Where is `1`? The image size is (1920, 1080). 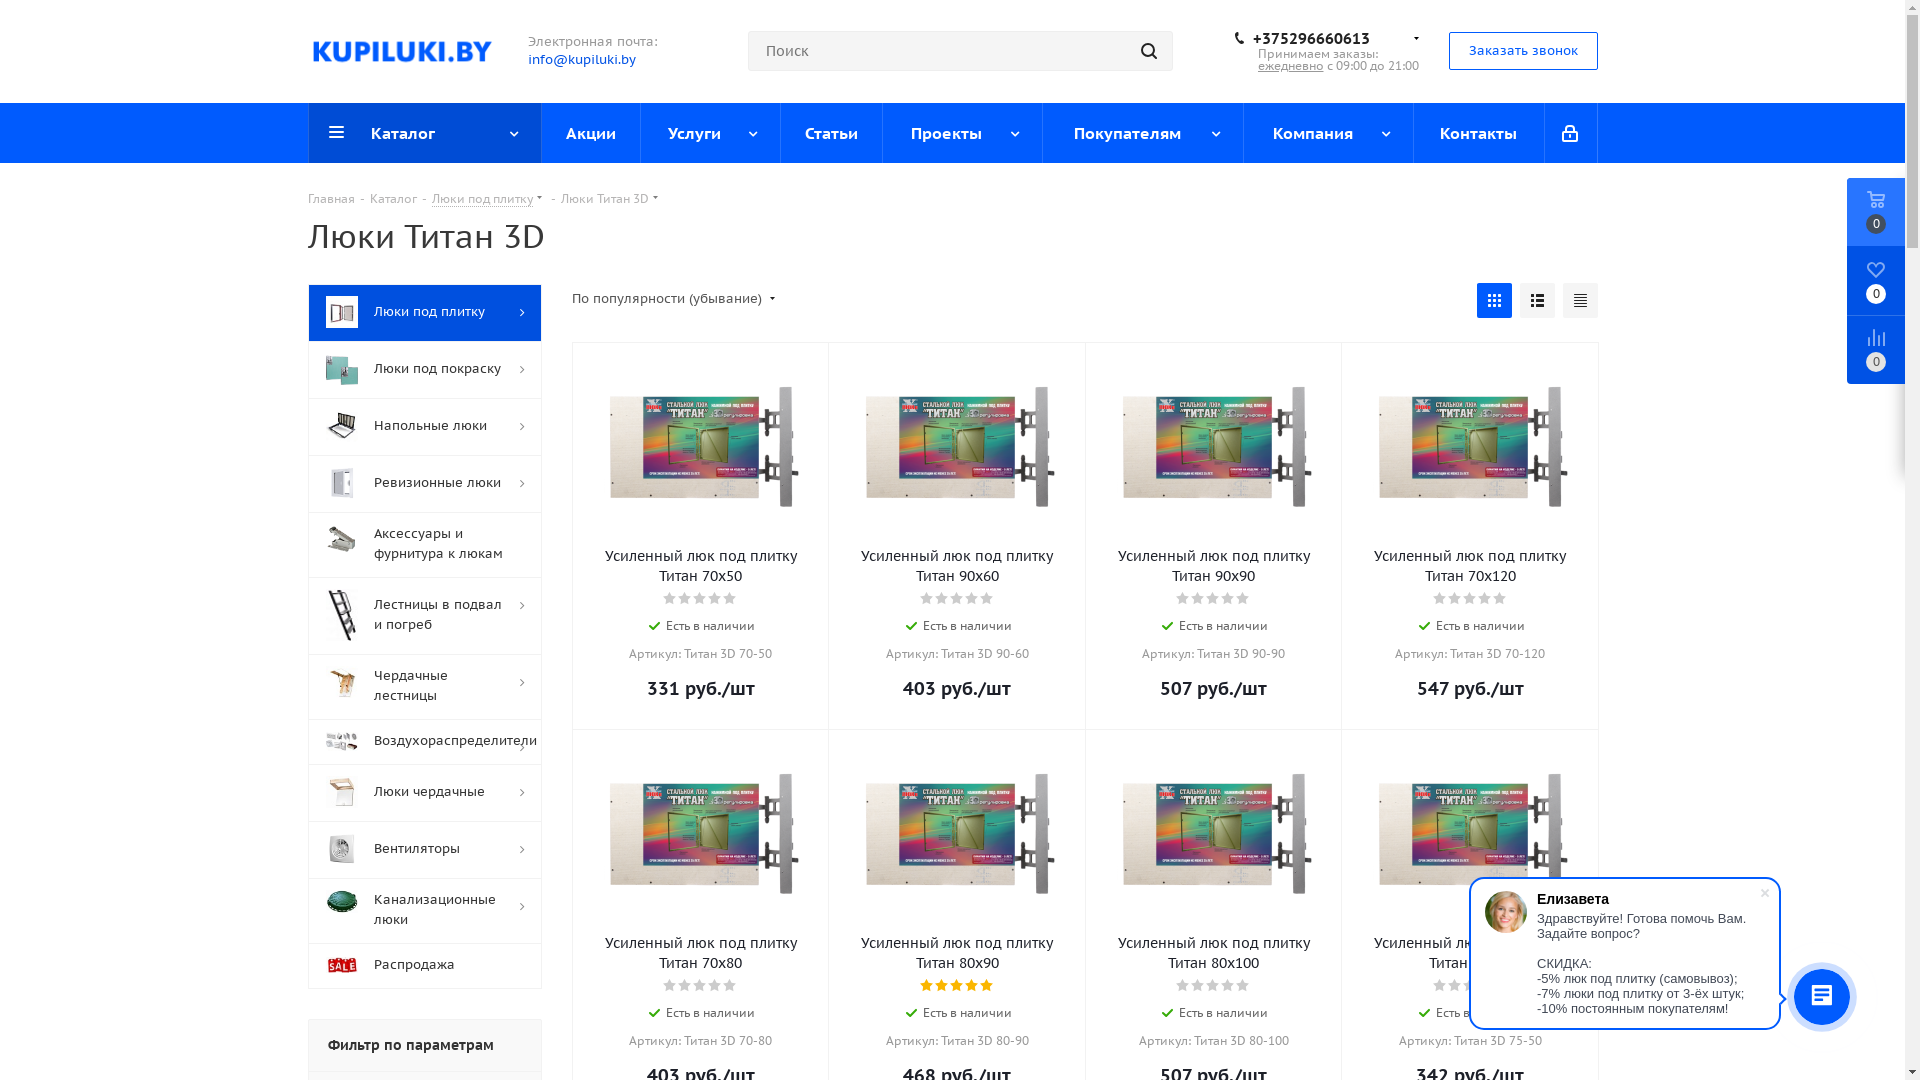
1 is located at coordinates (1184, 599).